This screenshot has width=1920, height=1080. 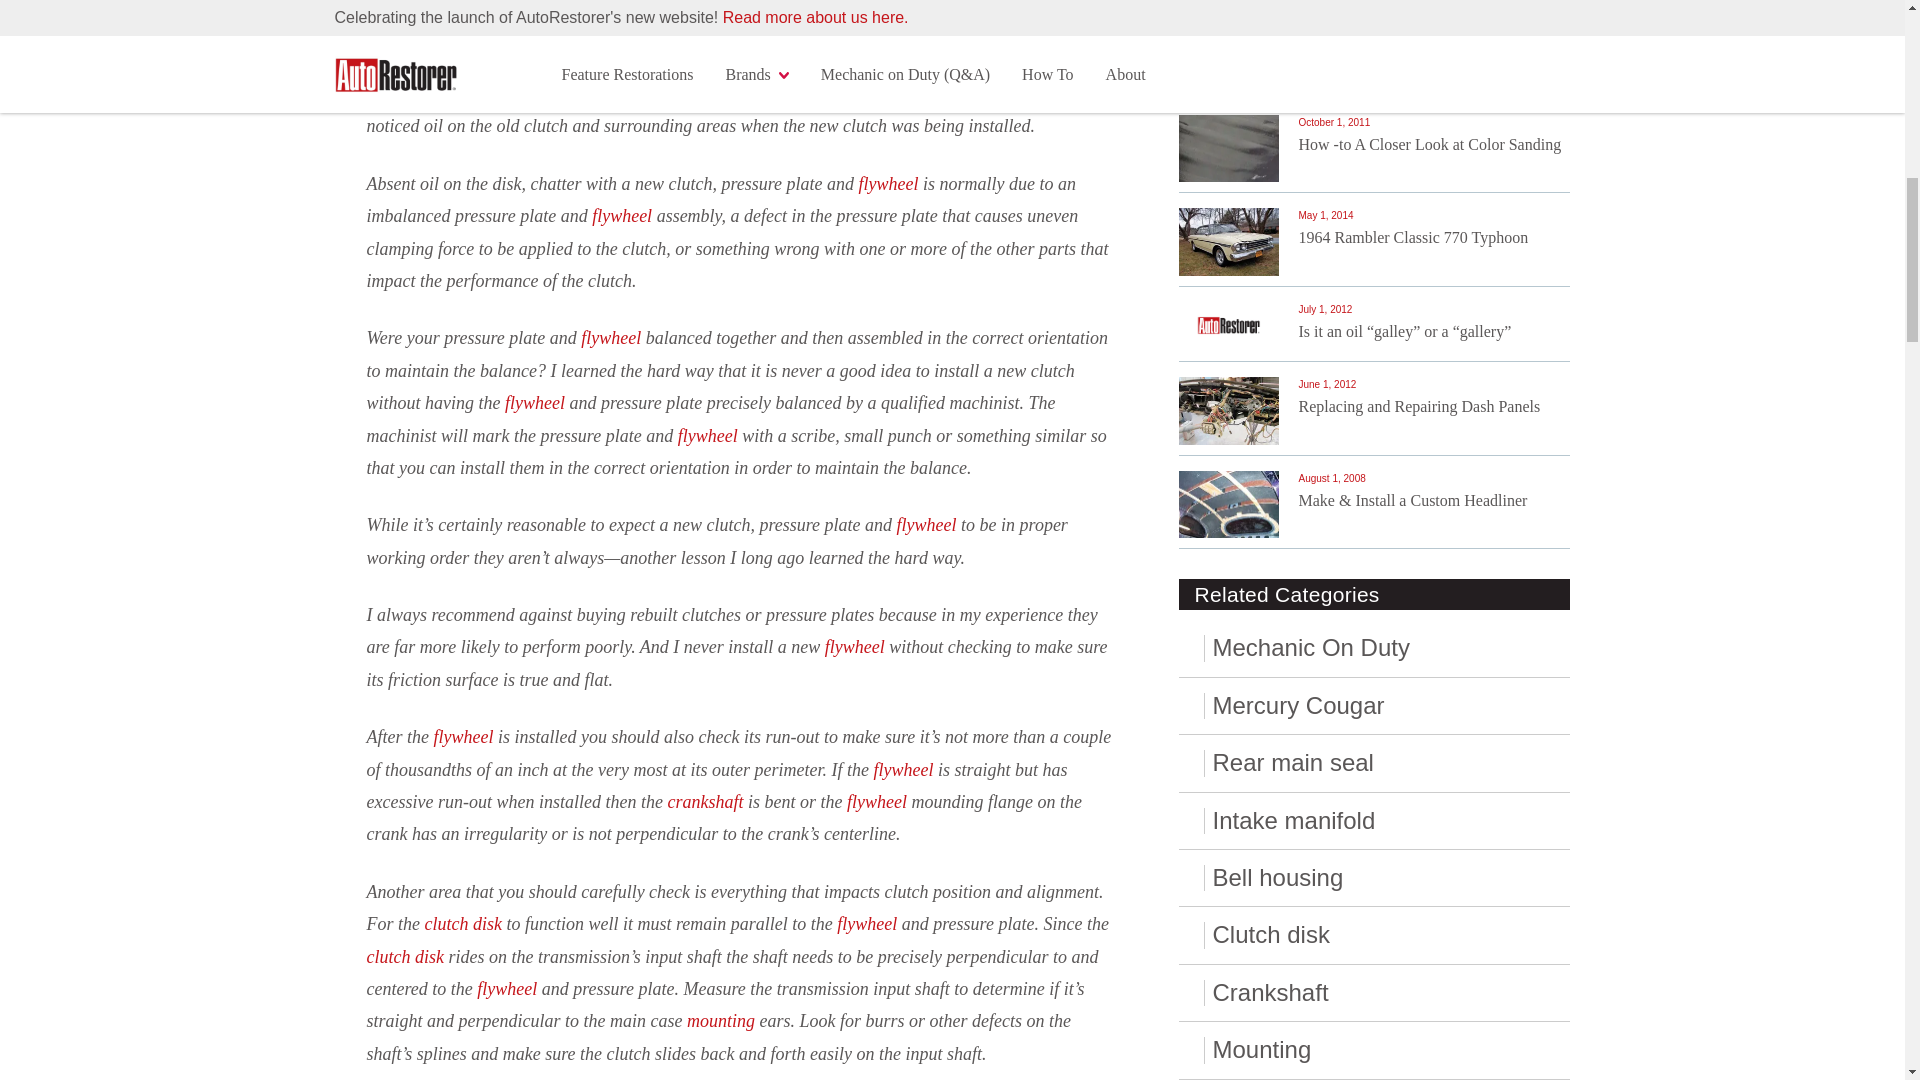 I want to click on clutch disk, so click(x=554, y=94).